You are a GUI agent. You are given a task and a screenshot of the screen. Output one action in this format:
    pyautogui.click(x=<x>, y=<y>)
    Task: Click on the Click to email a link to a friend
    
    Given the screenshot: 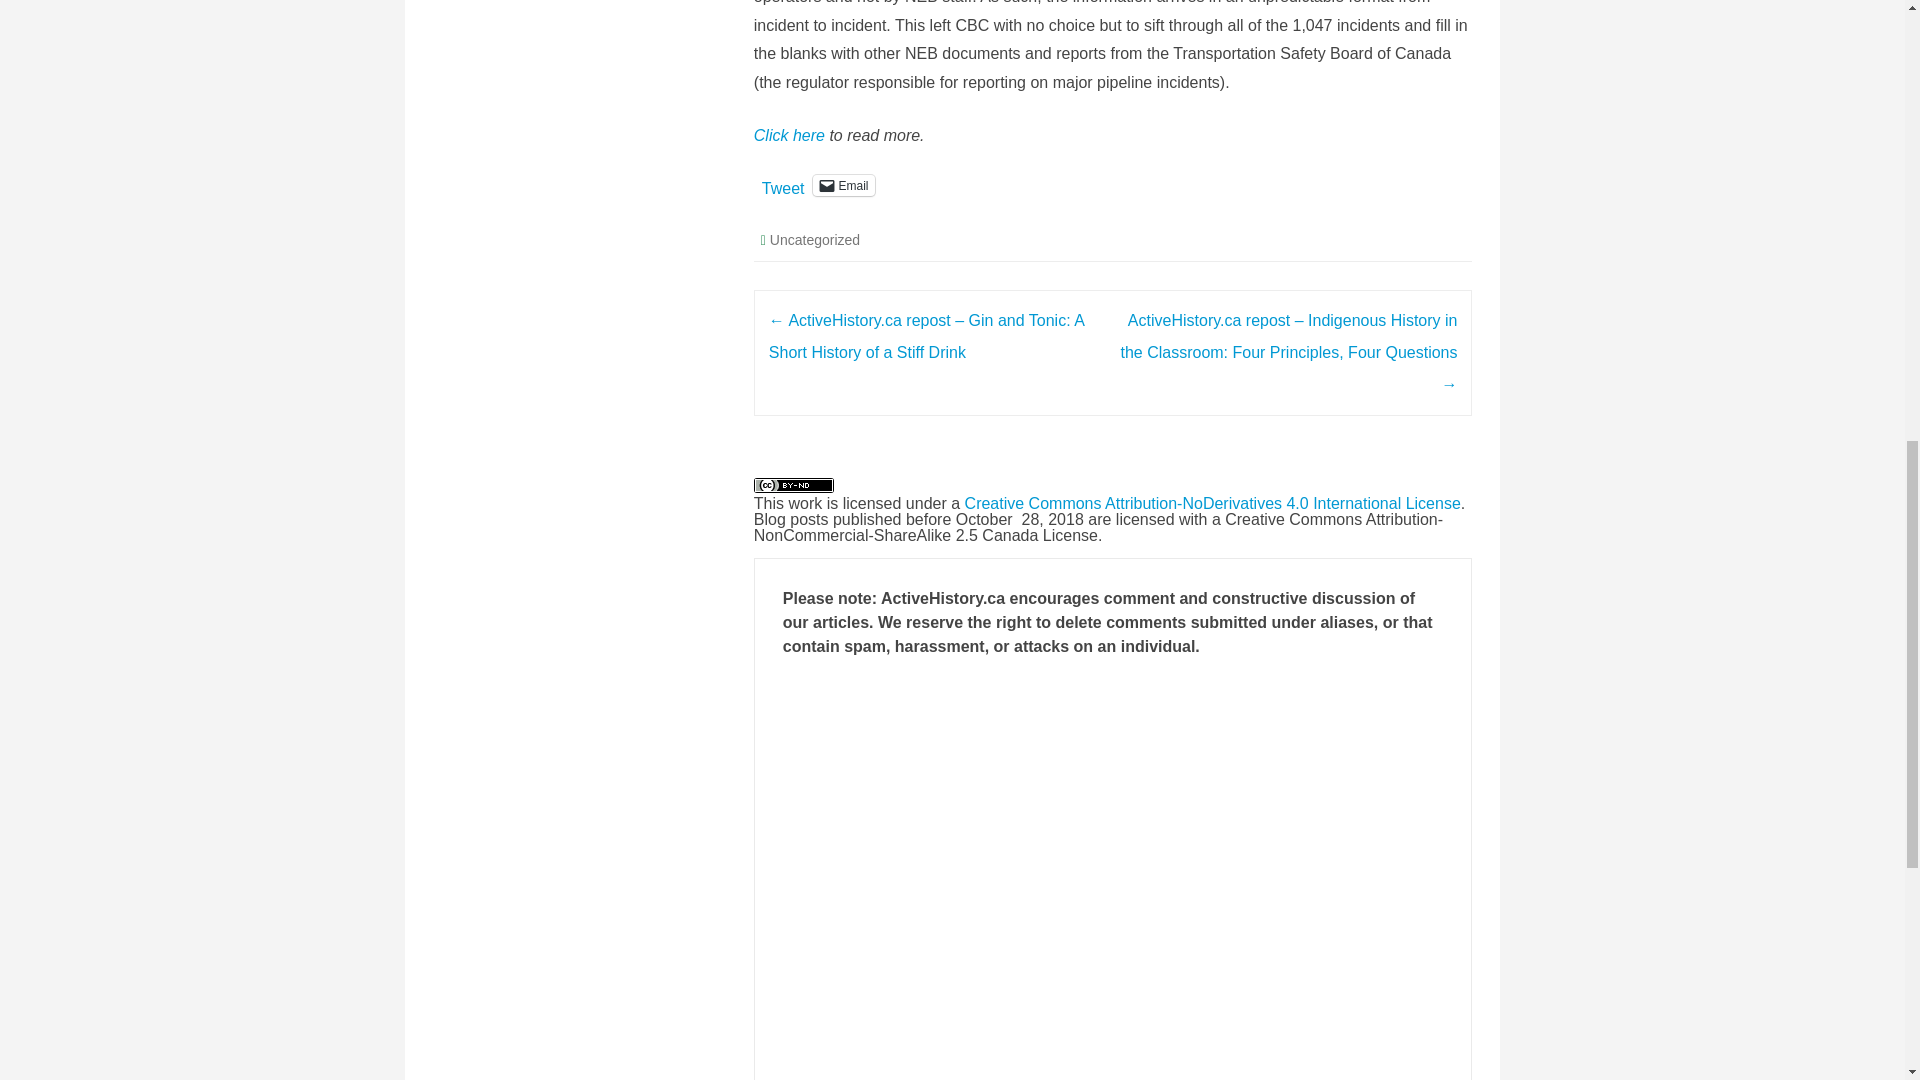 What is the action you would take?
    pyautogui.click(x=842, y=184)
    